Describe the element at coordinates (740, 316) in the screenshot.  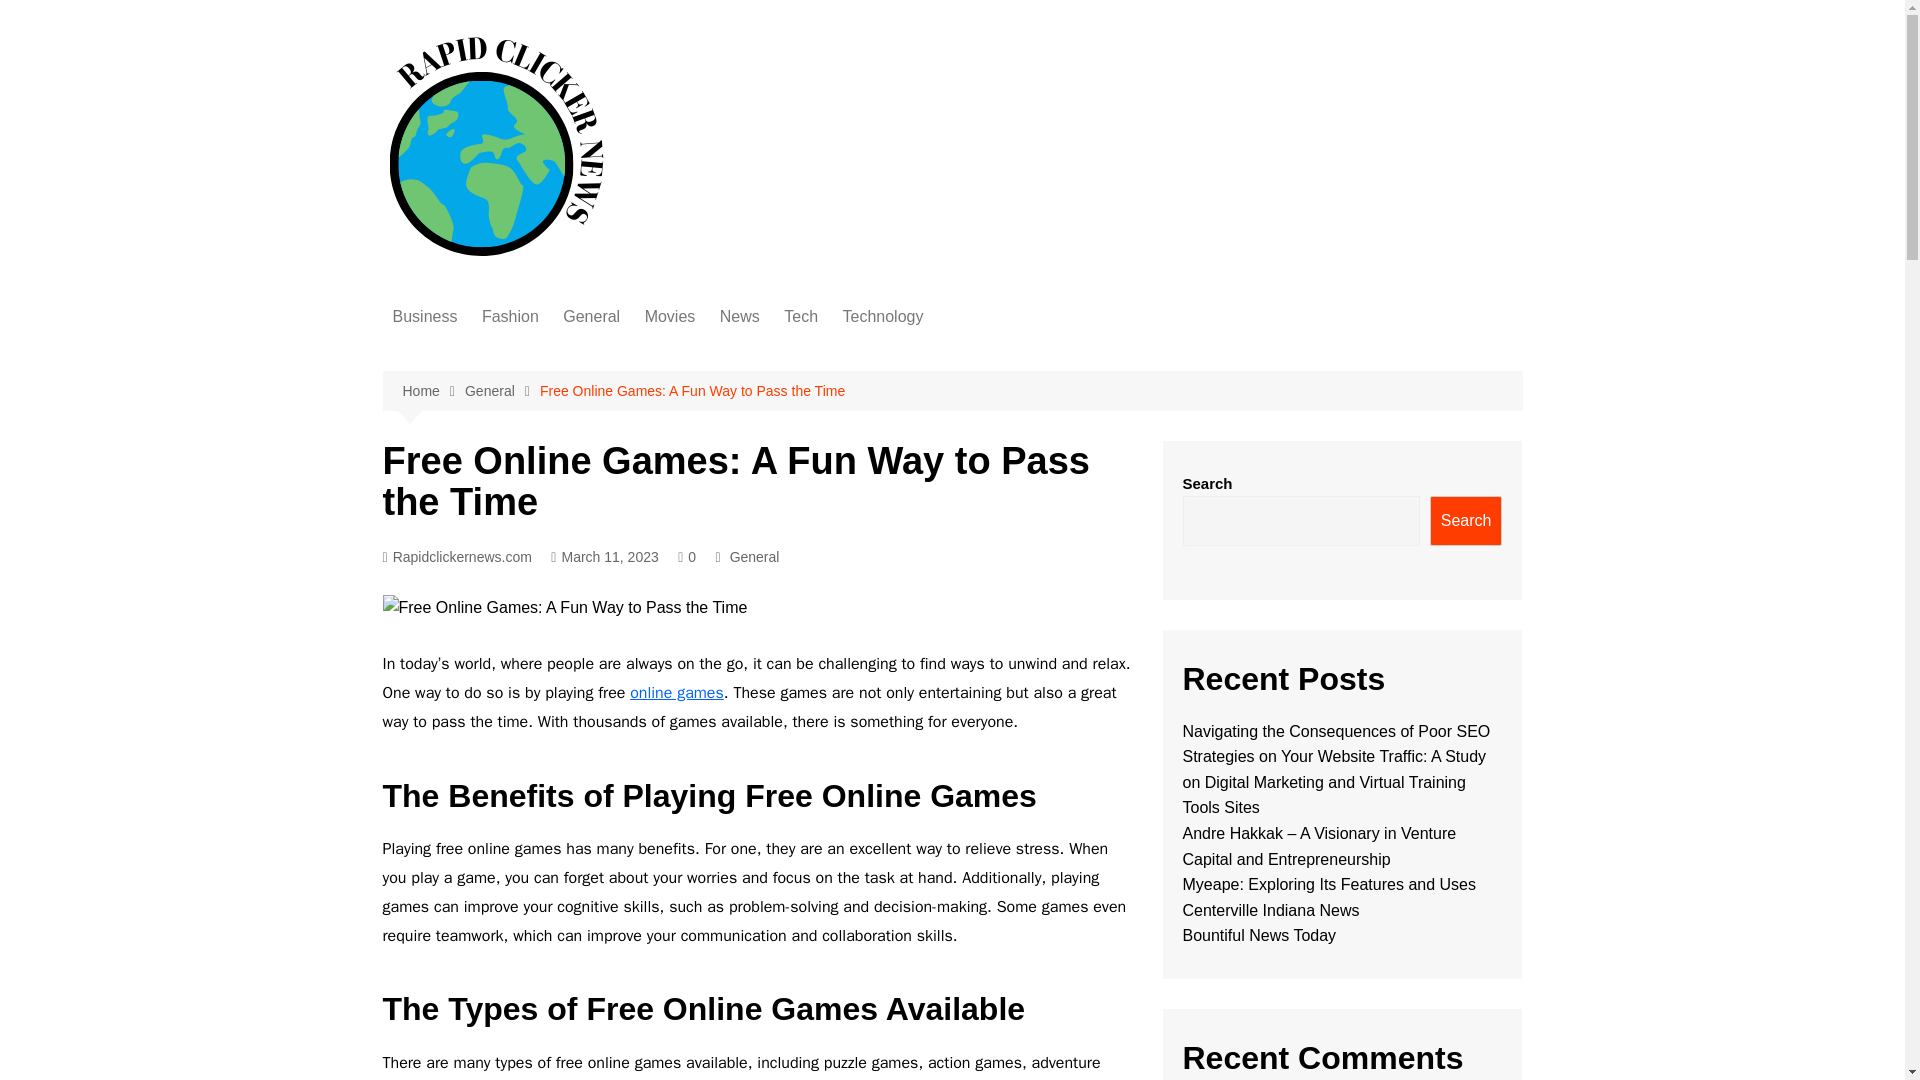
I see `News` at that location.